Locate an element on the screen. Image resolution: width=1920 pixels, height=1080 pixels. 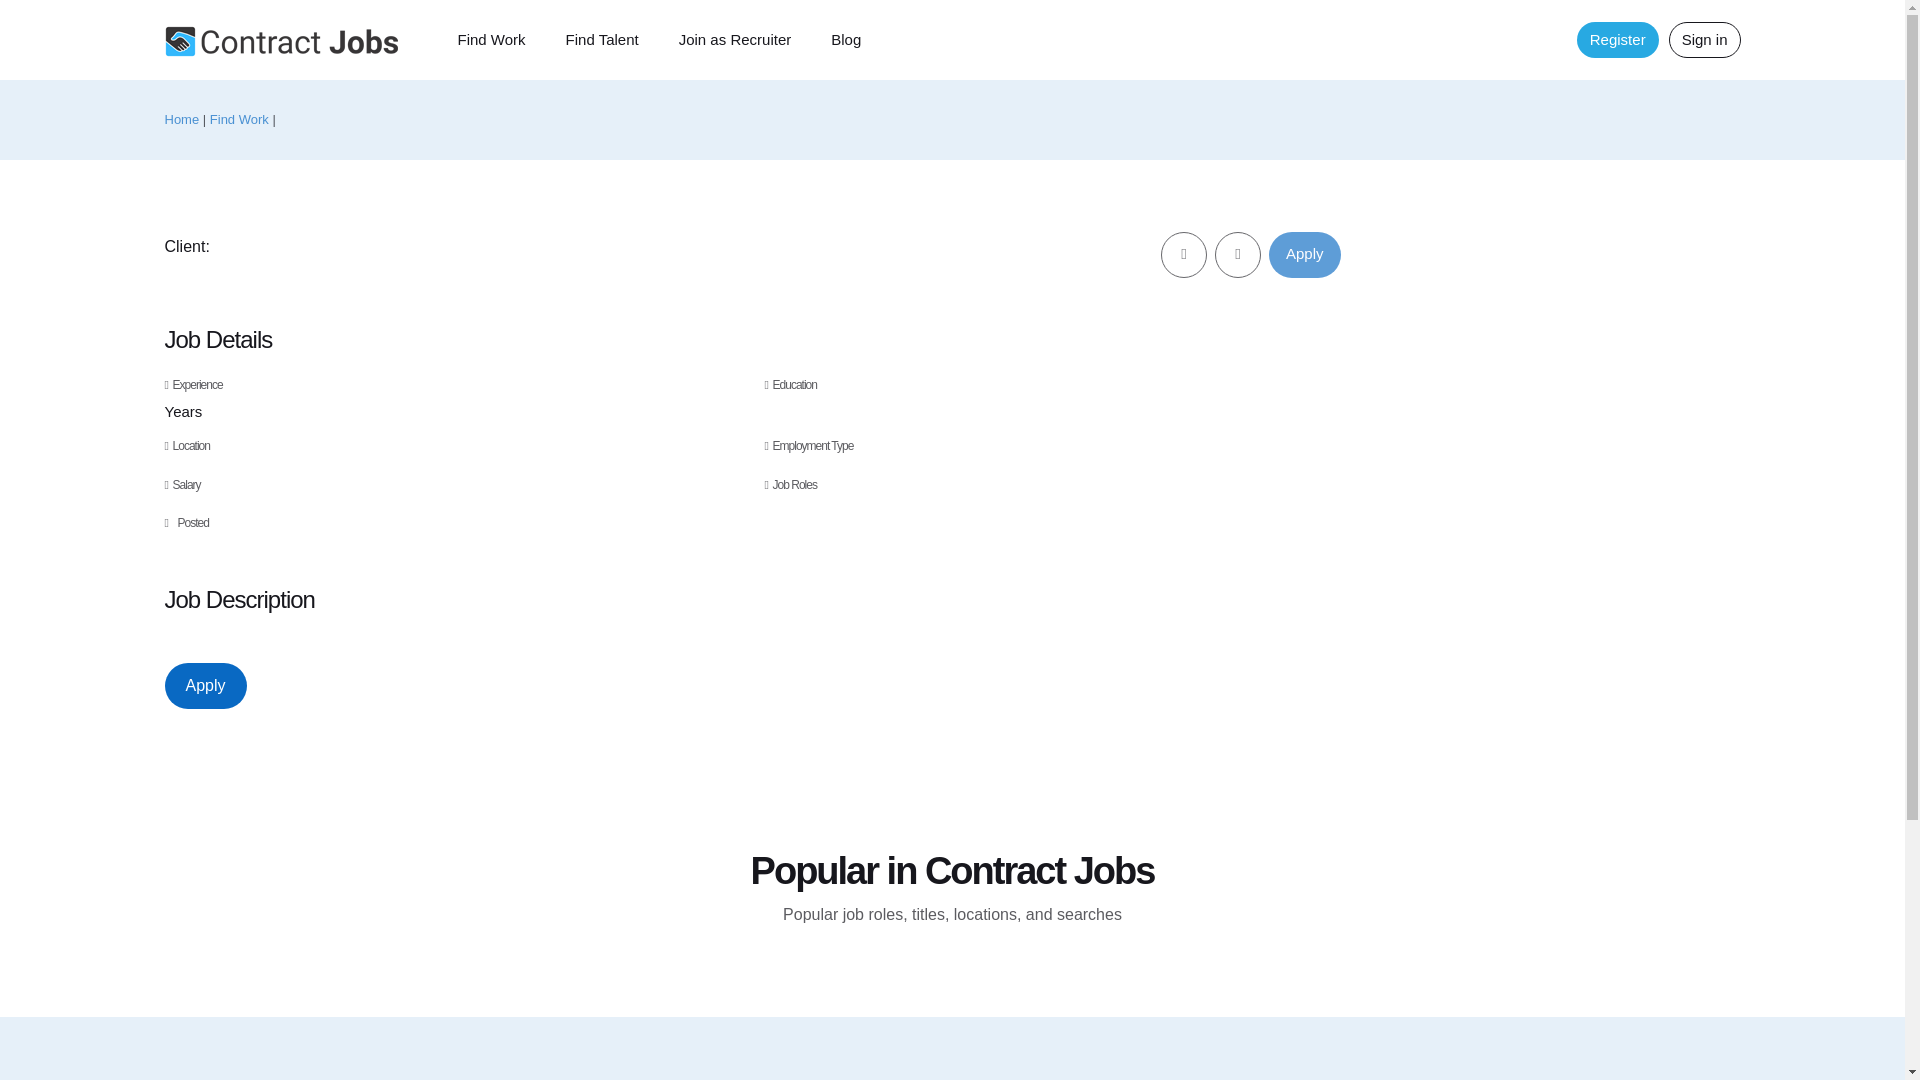
Register is located at coordinates (1617, 40).